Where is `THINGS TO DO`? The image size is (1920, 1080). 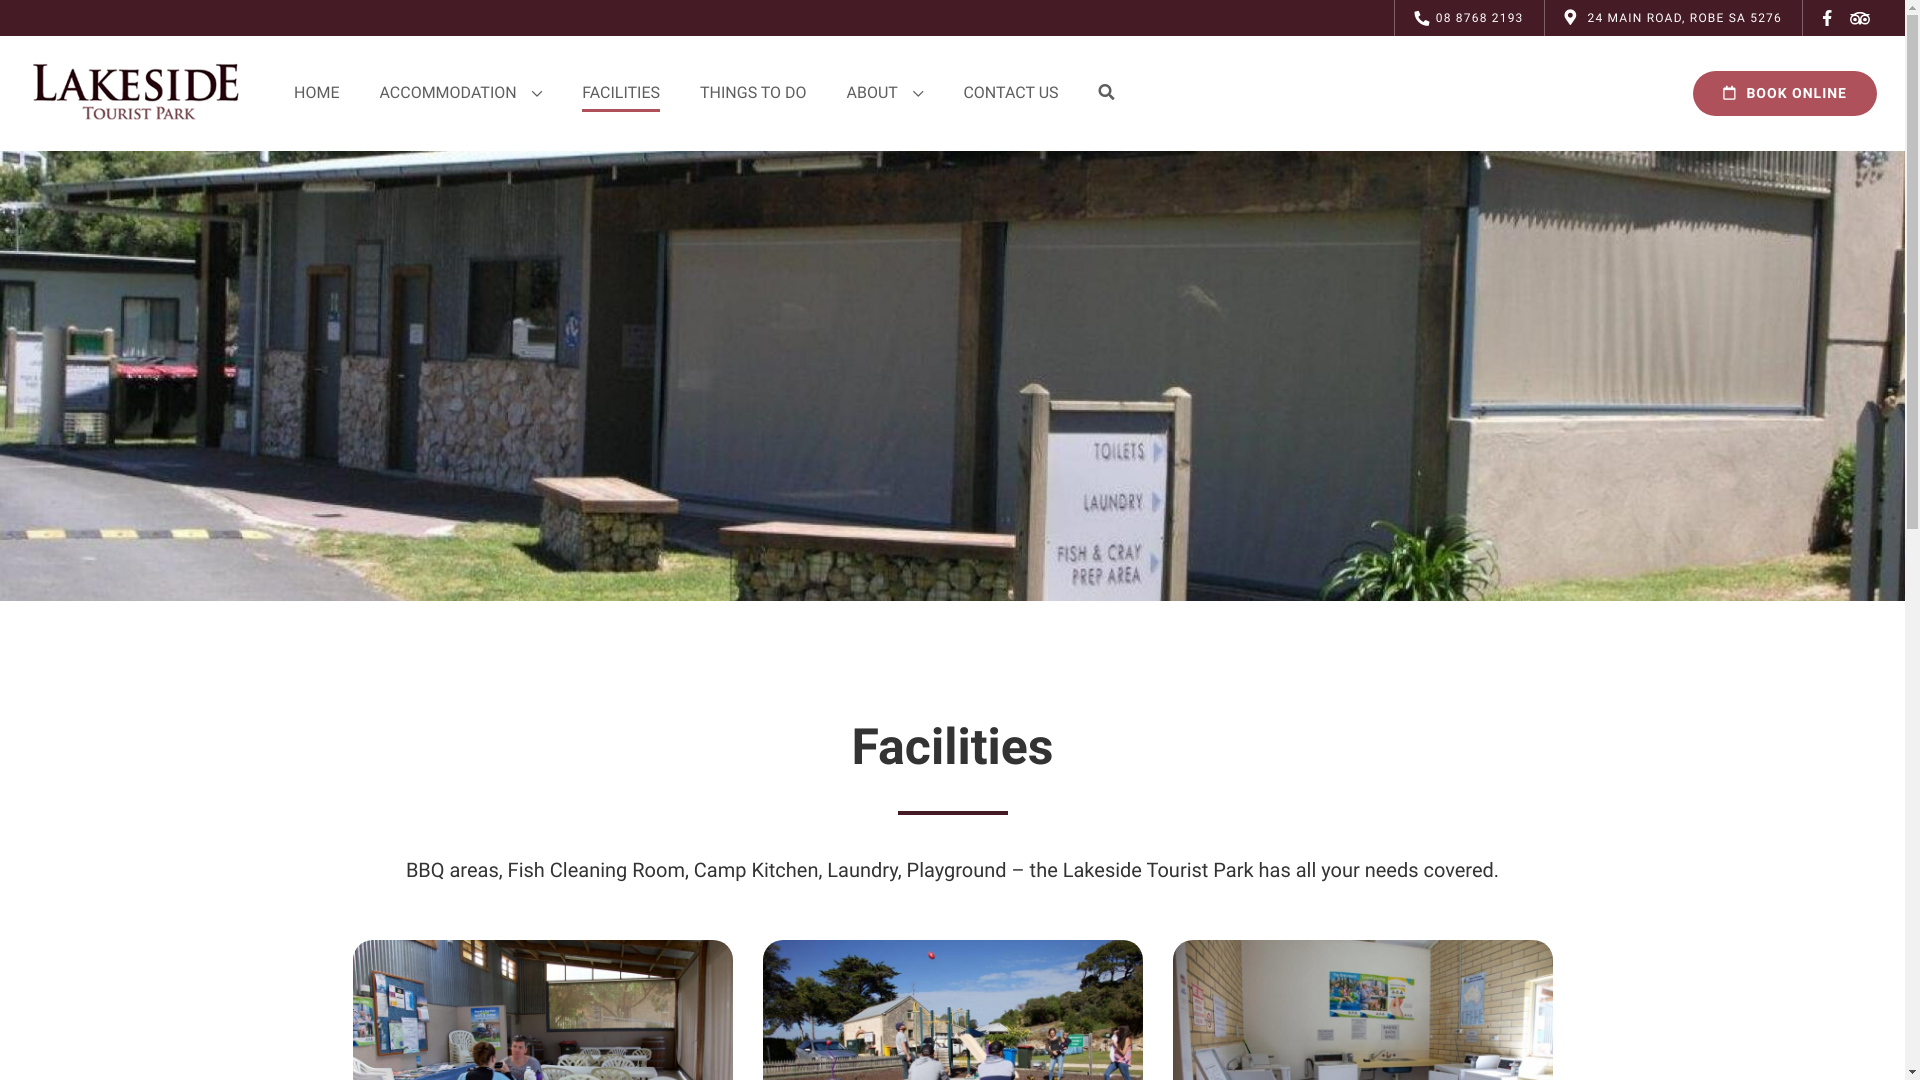 THINGS TO DO is located at coordinates (754, 93).